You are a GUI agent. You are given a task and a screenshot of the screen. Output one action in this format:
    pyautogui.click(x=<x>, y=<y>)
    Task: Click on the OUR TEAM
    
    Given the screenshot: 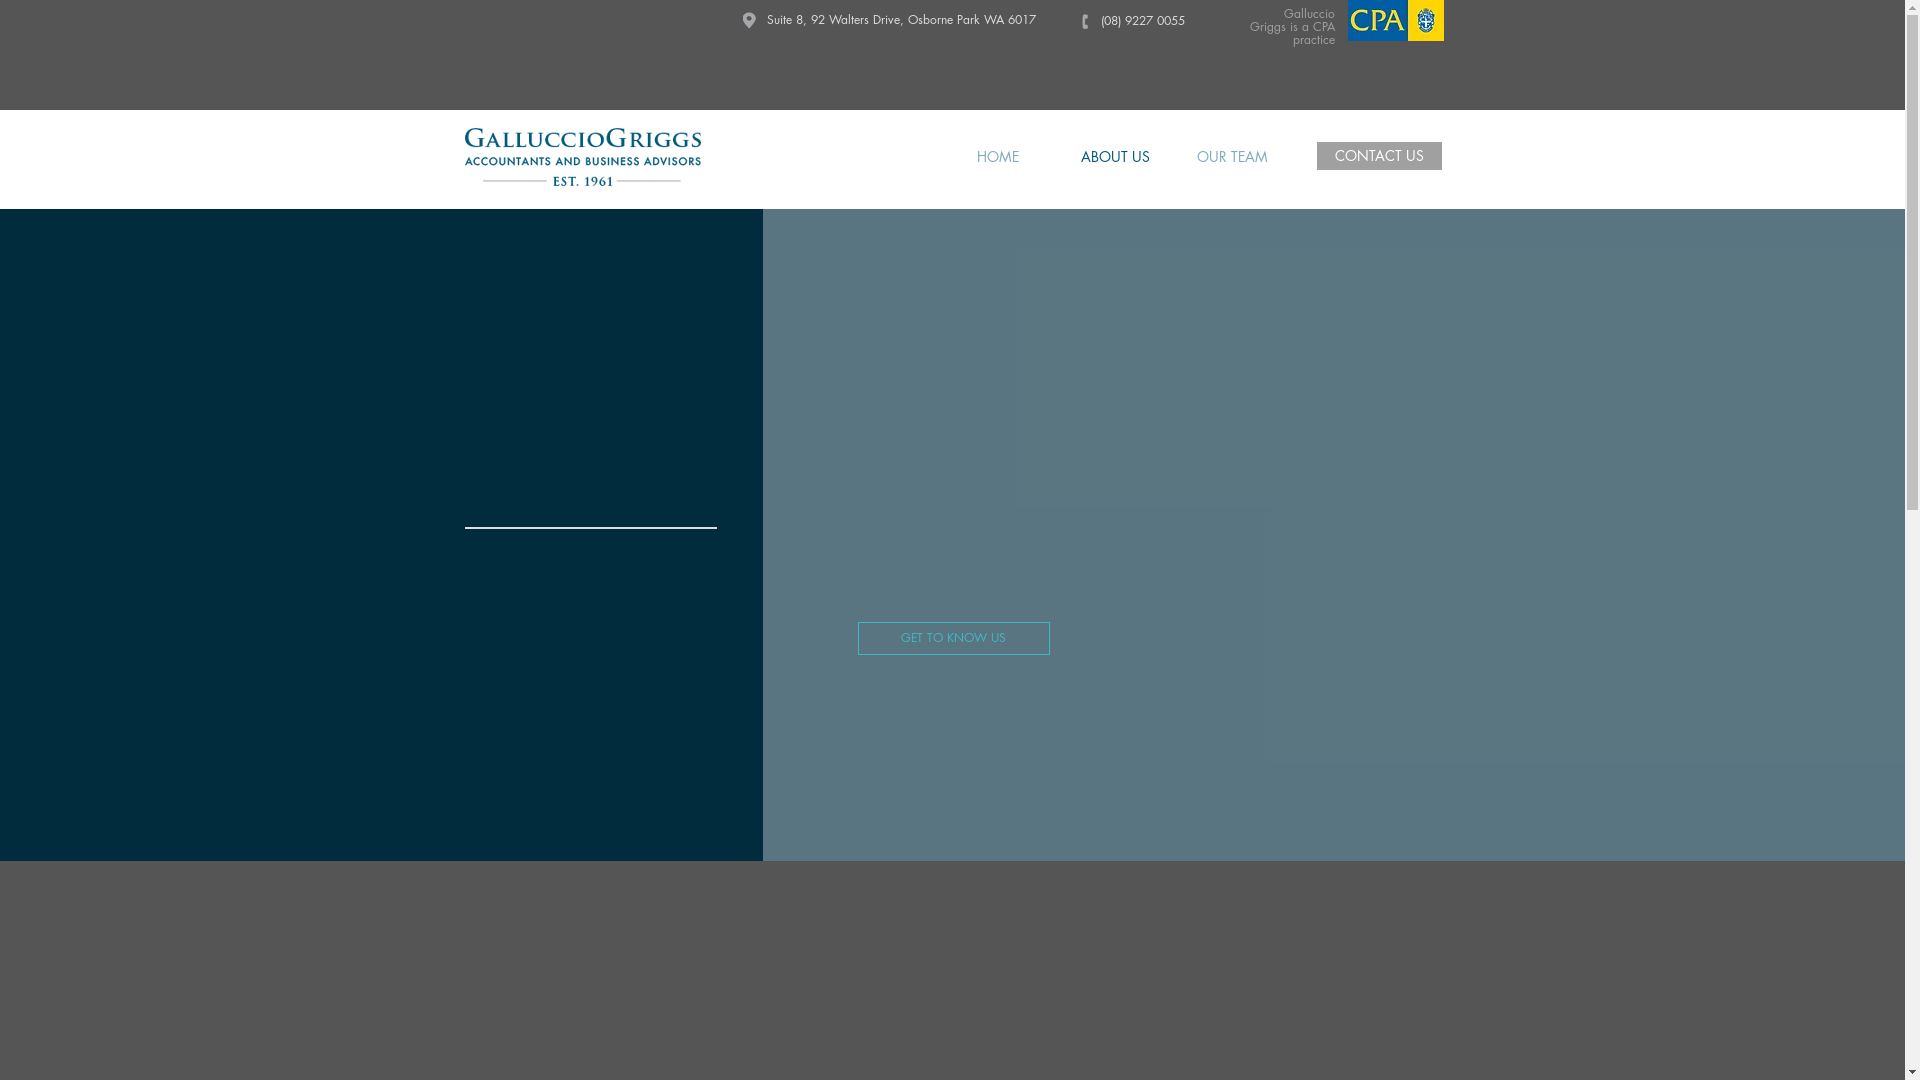 What is the action you would take?
    pyautogui.click(x=1232, y=156)
    